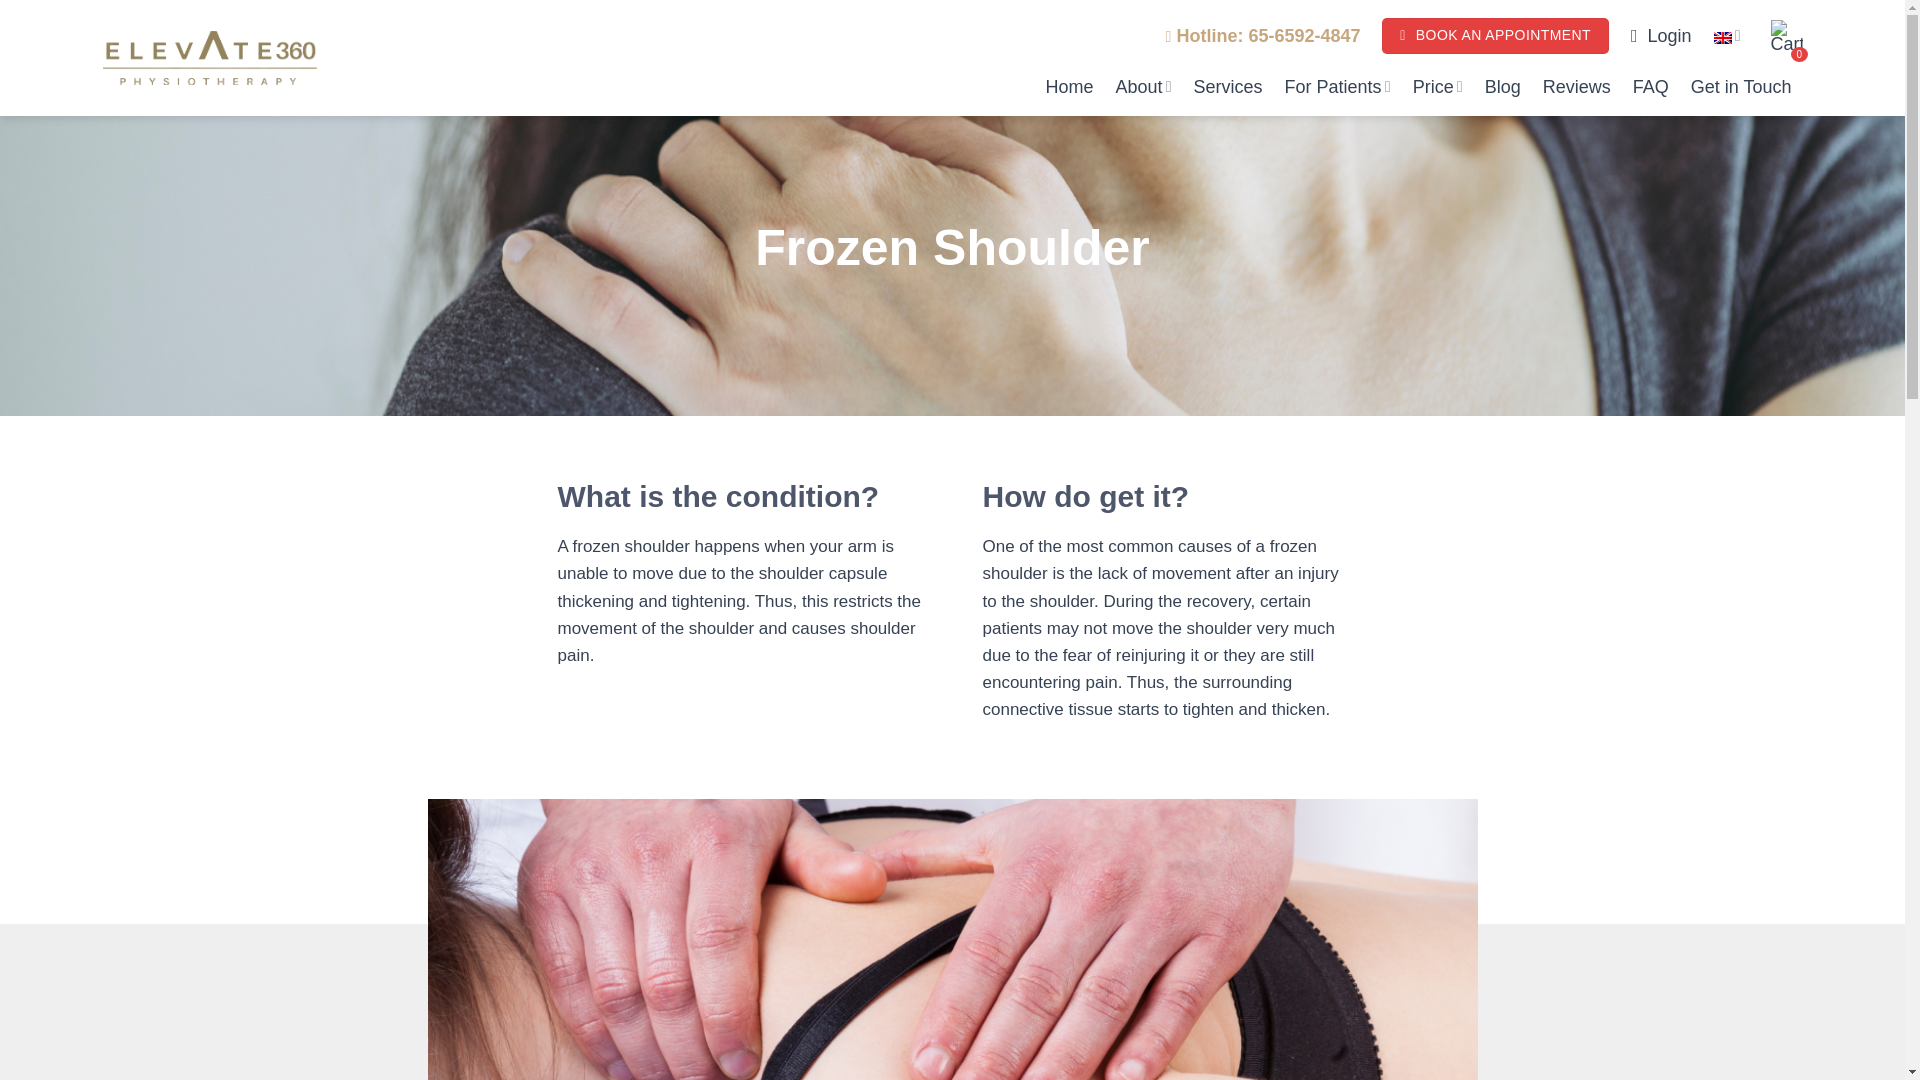 The height and width of the screenshot is (1080, 1920). Describe the element at coordinates (1228, 86) in the screenshot. I see `Services` at that location.